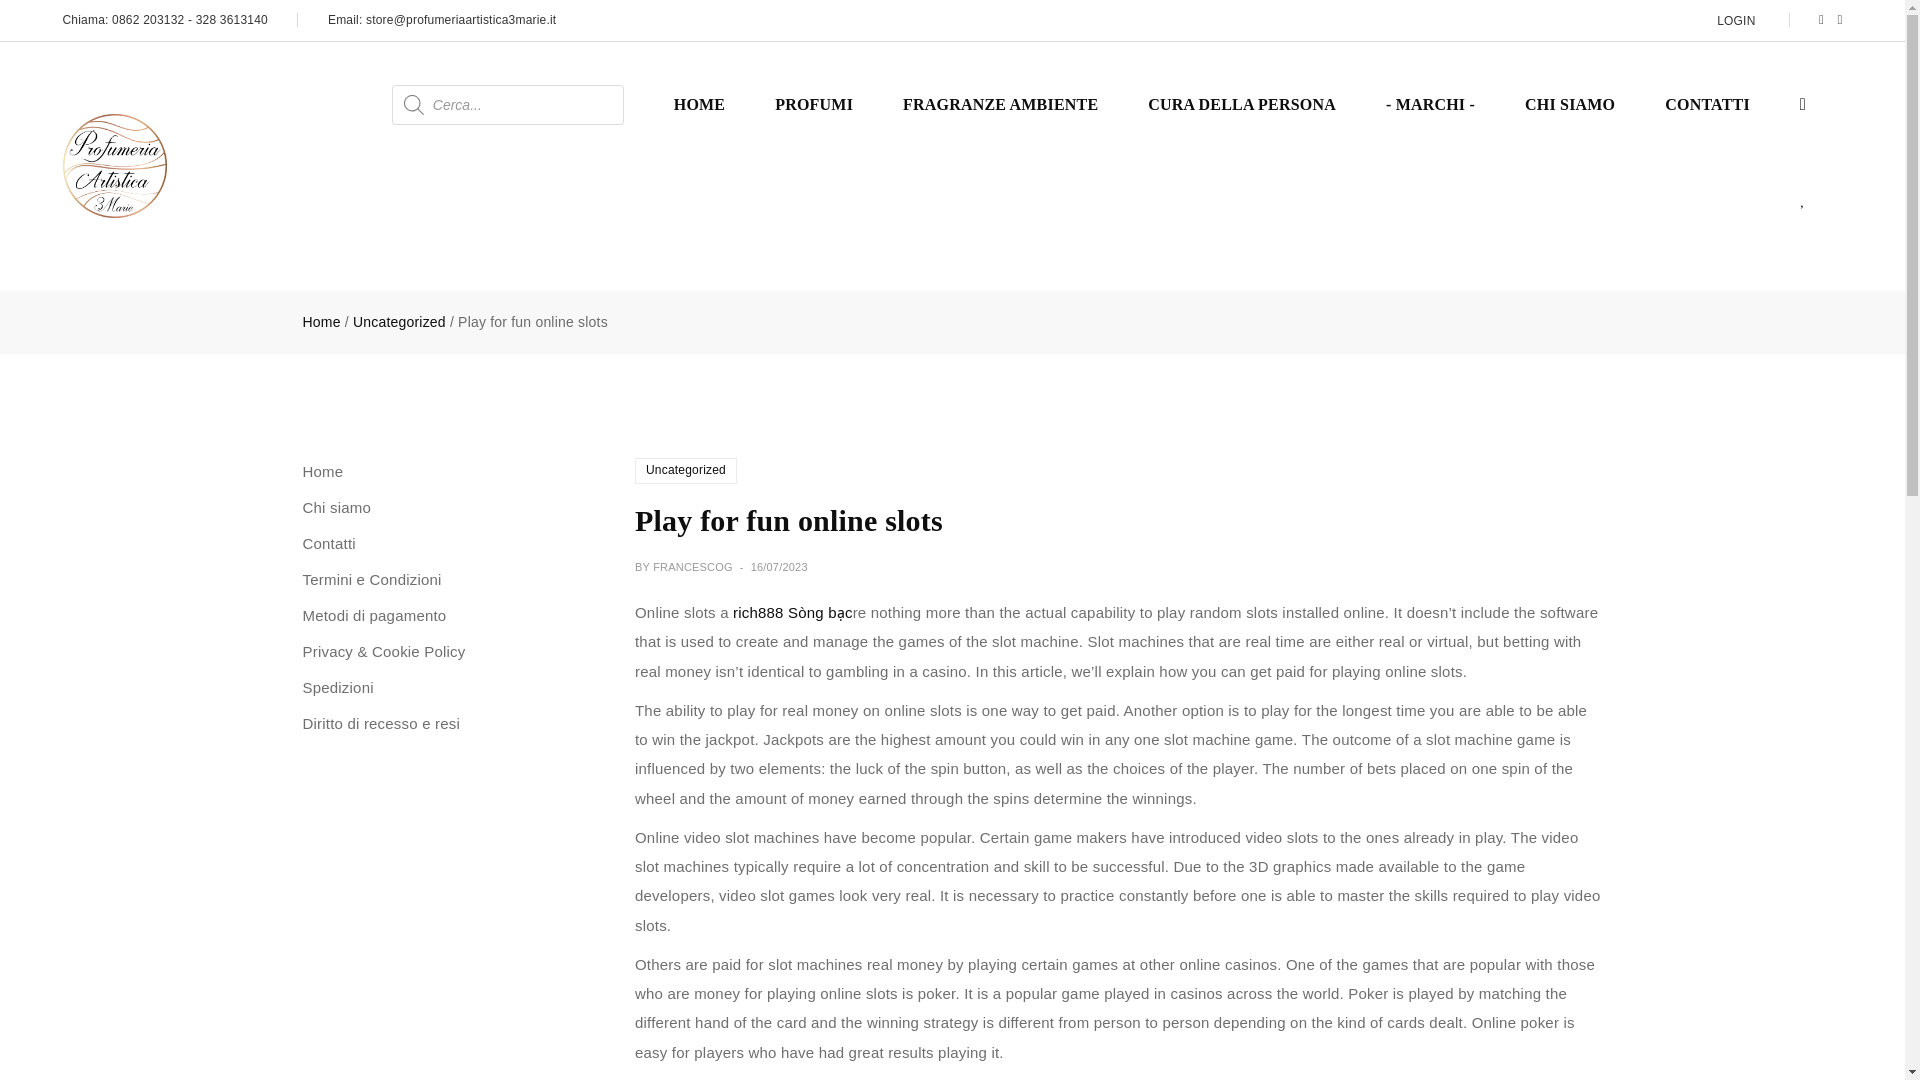 The height and width of the screenshot is (1080, 1920). I want to click on Metodi di pagamento, so click(373, 616).